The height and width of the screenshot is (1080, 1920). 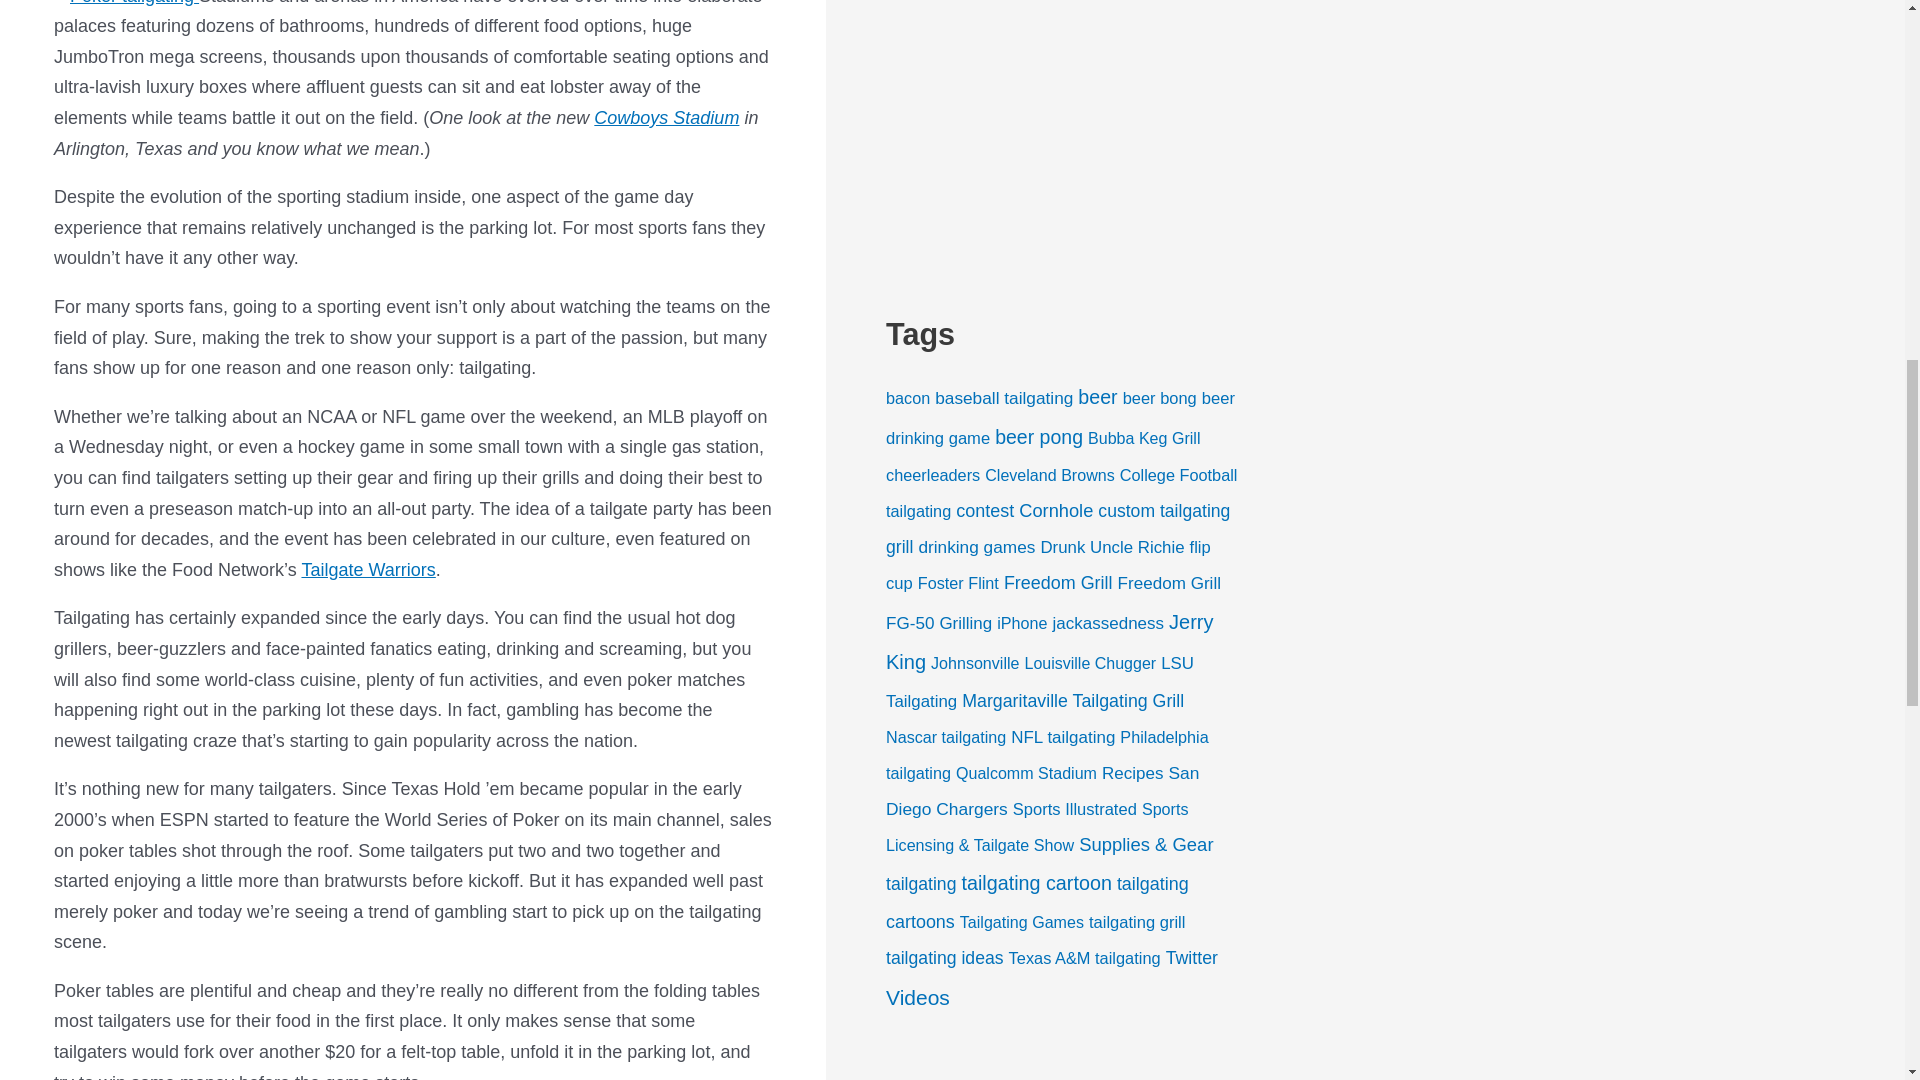 What do you see at coordinates (666, 118) in the screenshot?
I see `Cowboys Stadium` at bounding box center [666, 118].